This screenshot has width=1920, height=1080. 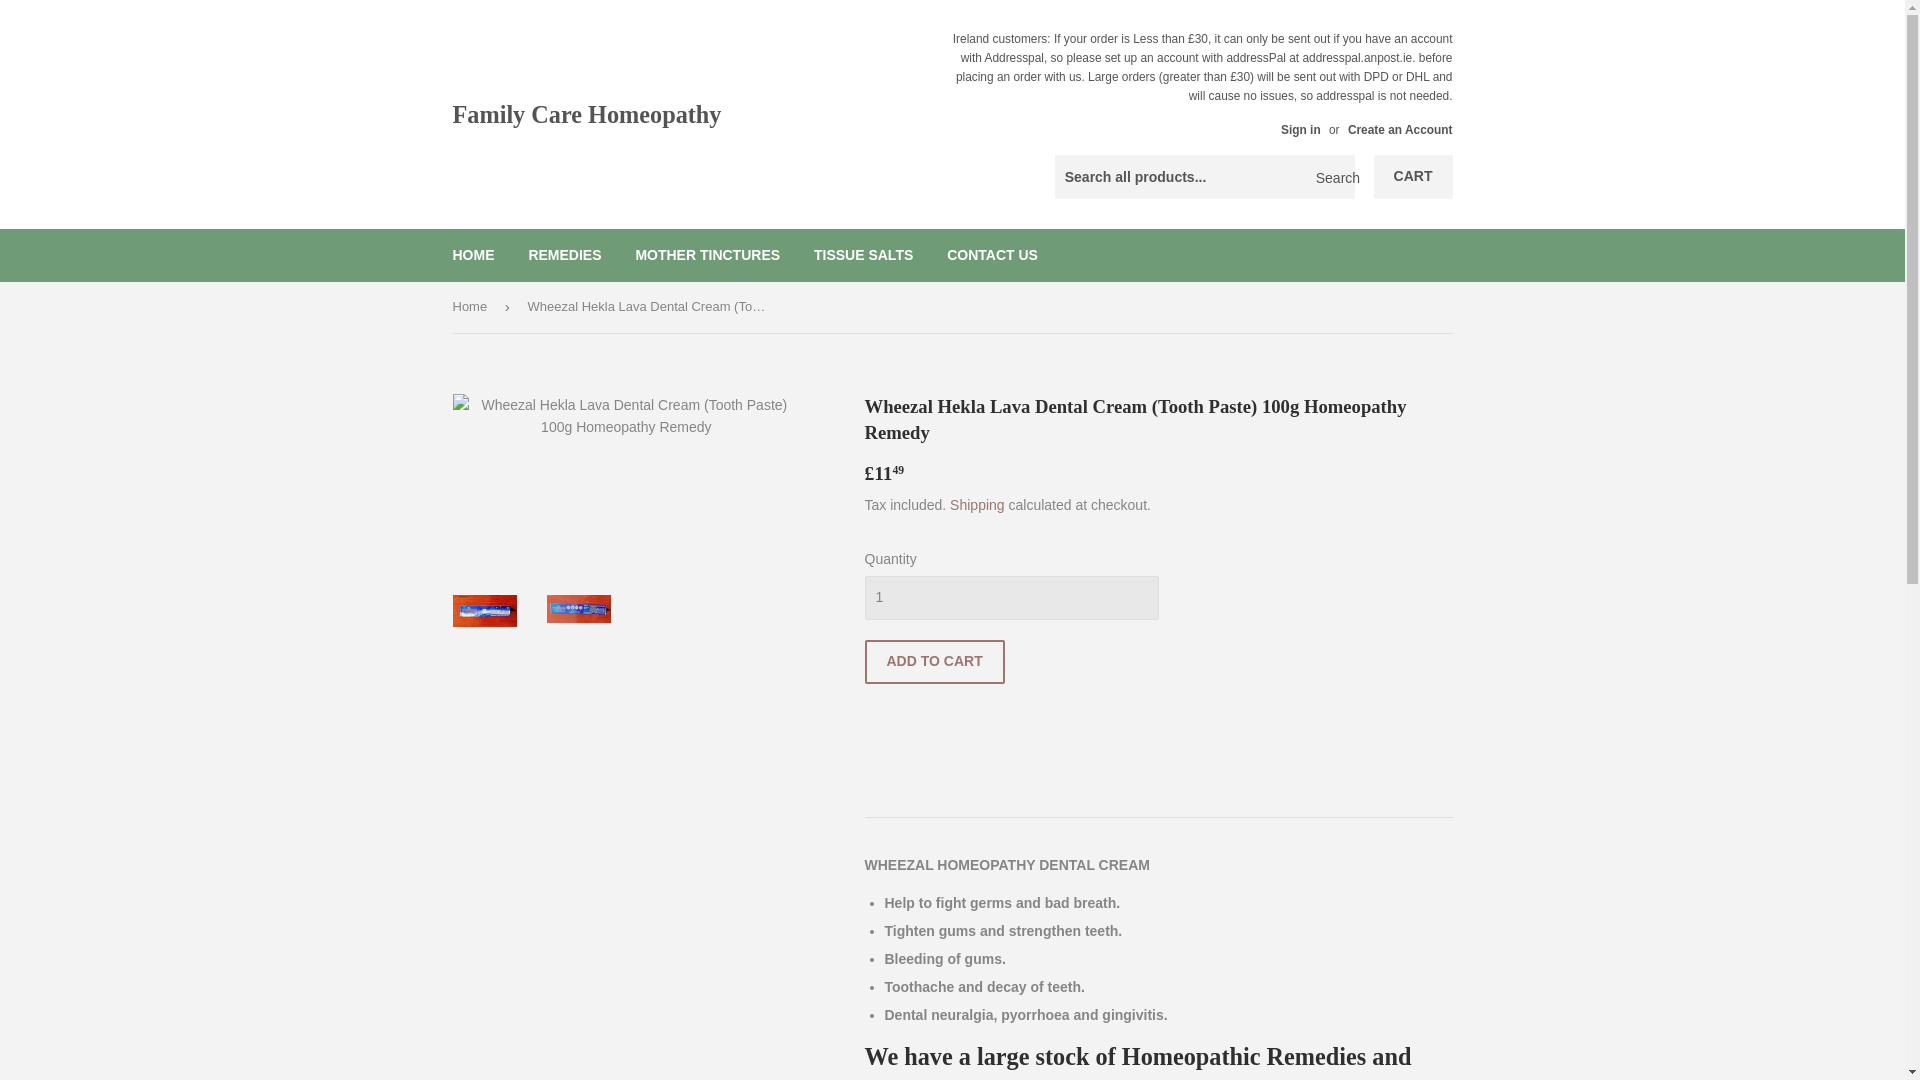 What do you see at coordinates (977, 504) in the screenshot?
I see `Shipping` at bounding box center [977, 504].